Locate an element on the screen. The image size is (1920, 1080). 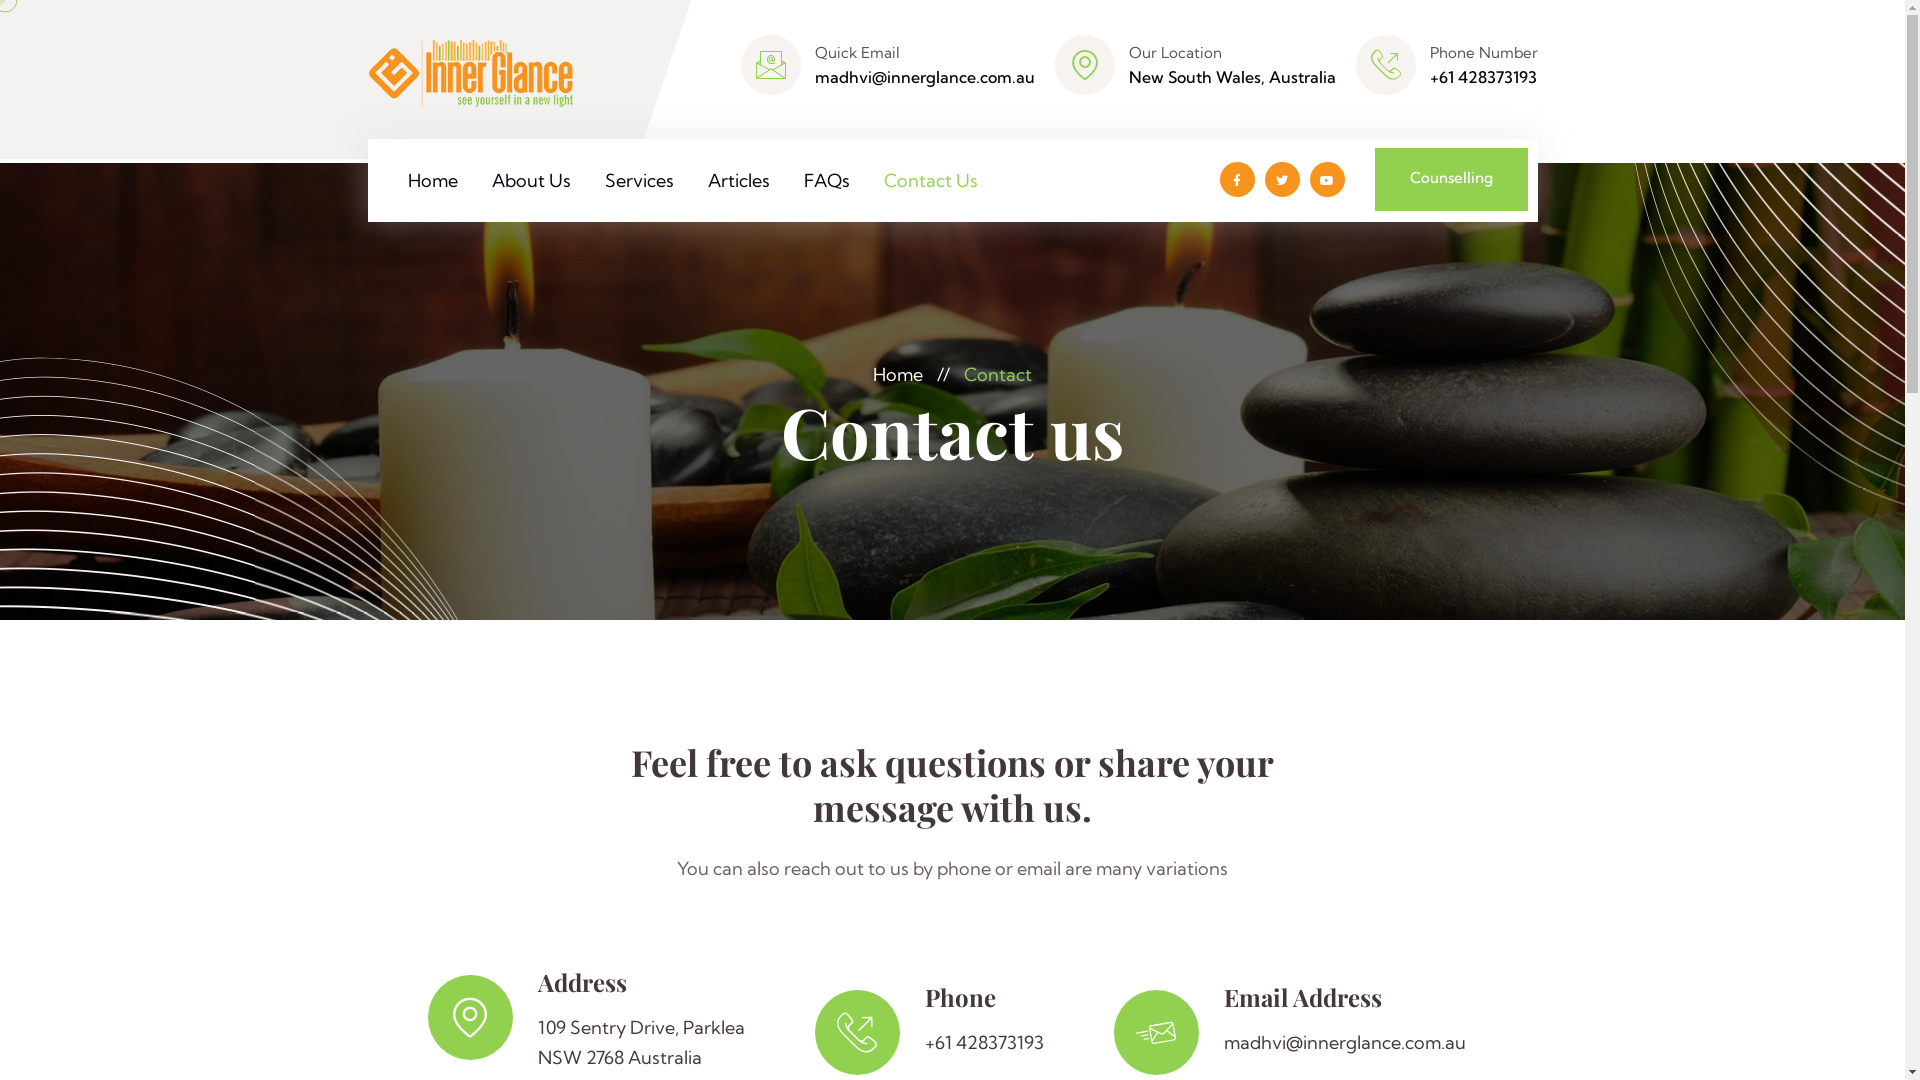
Counselling is located at coordinates (1450, 180).